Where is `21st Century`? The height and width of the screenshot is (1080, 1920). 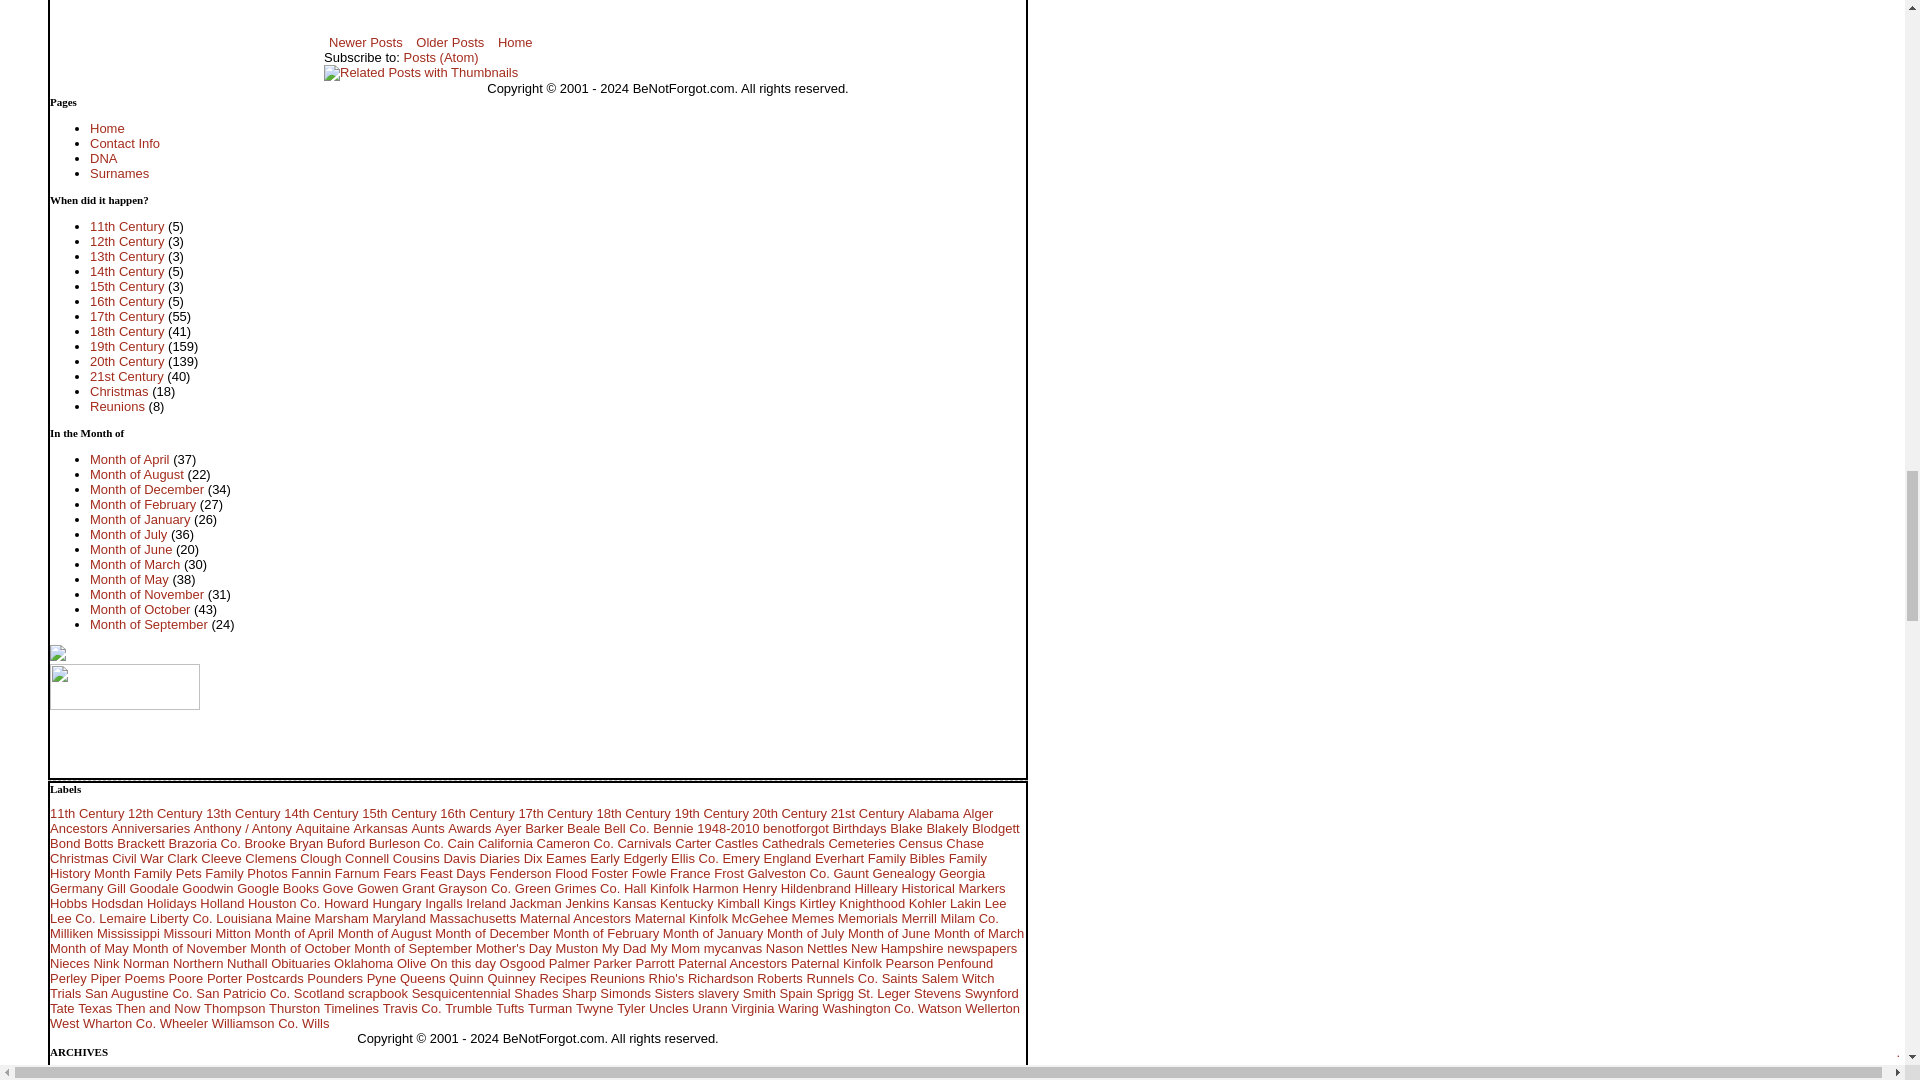
21st Century is located at coordinates (126, 376).